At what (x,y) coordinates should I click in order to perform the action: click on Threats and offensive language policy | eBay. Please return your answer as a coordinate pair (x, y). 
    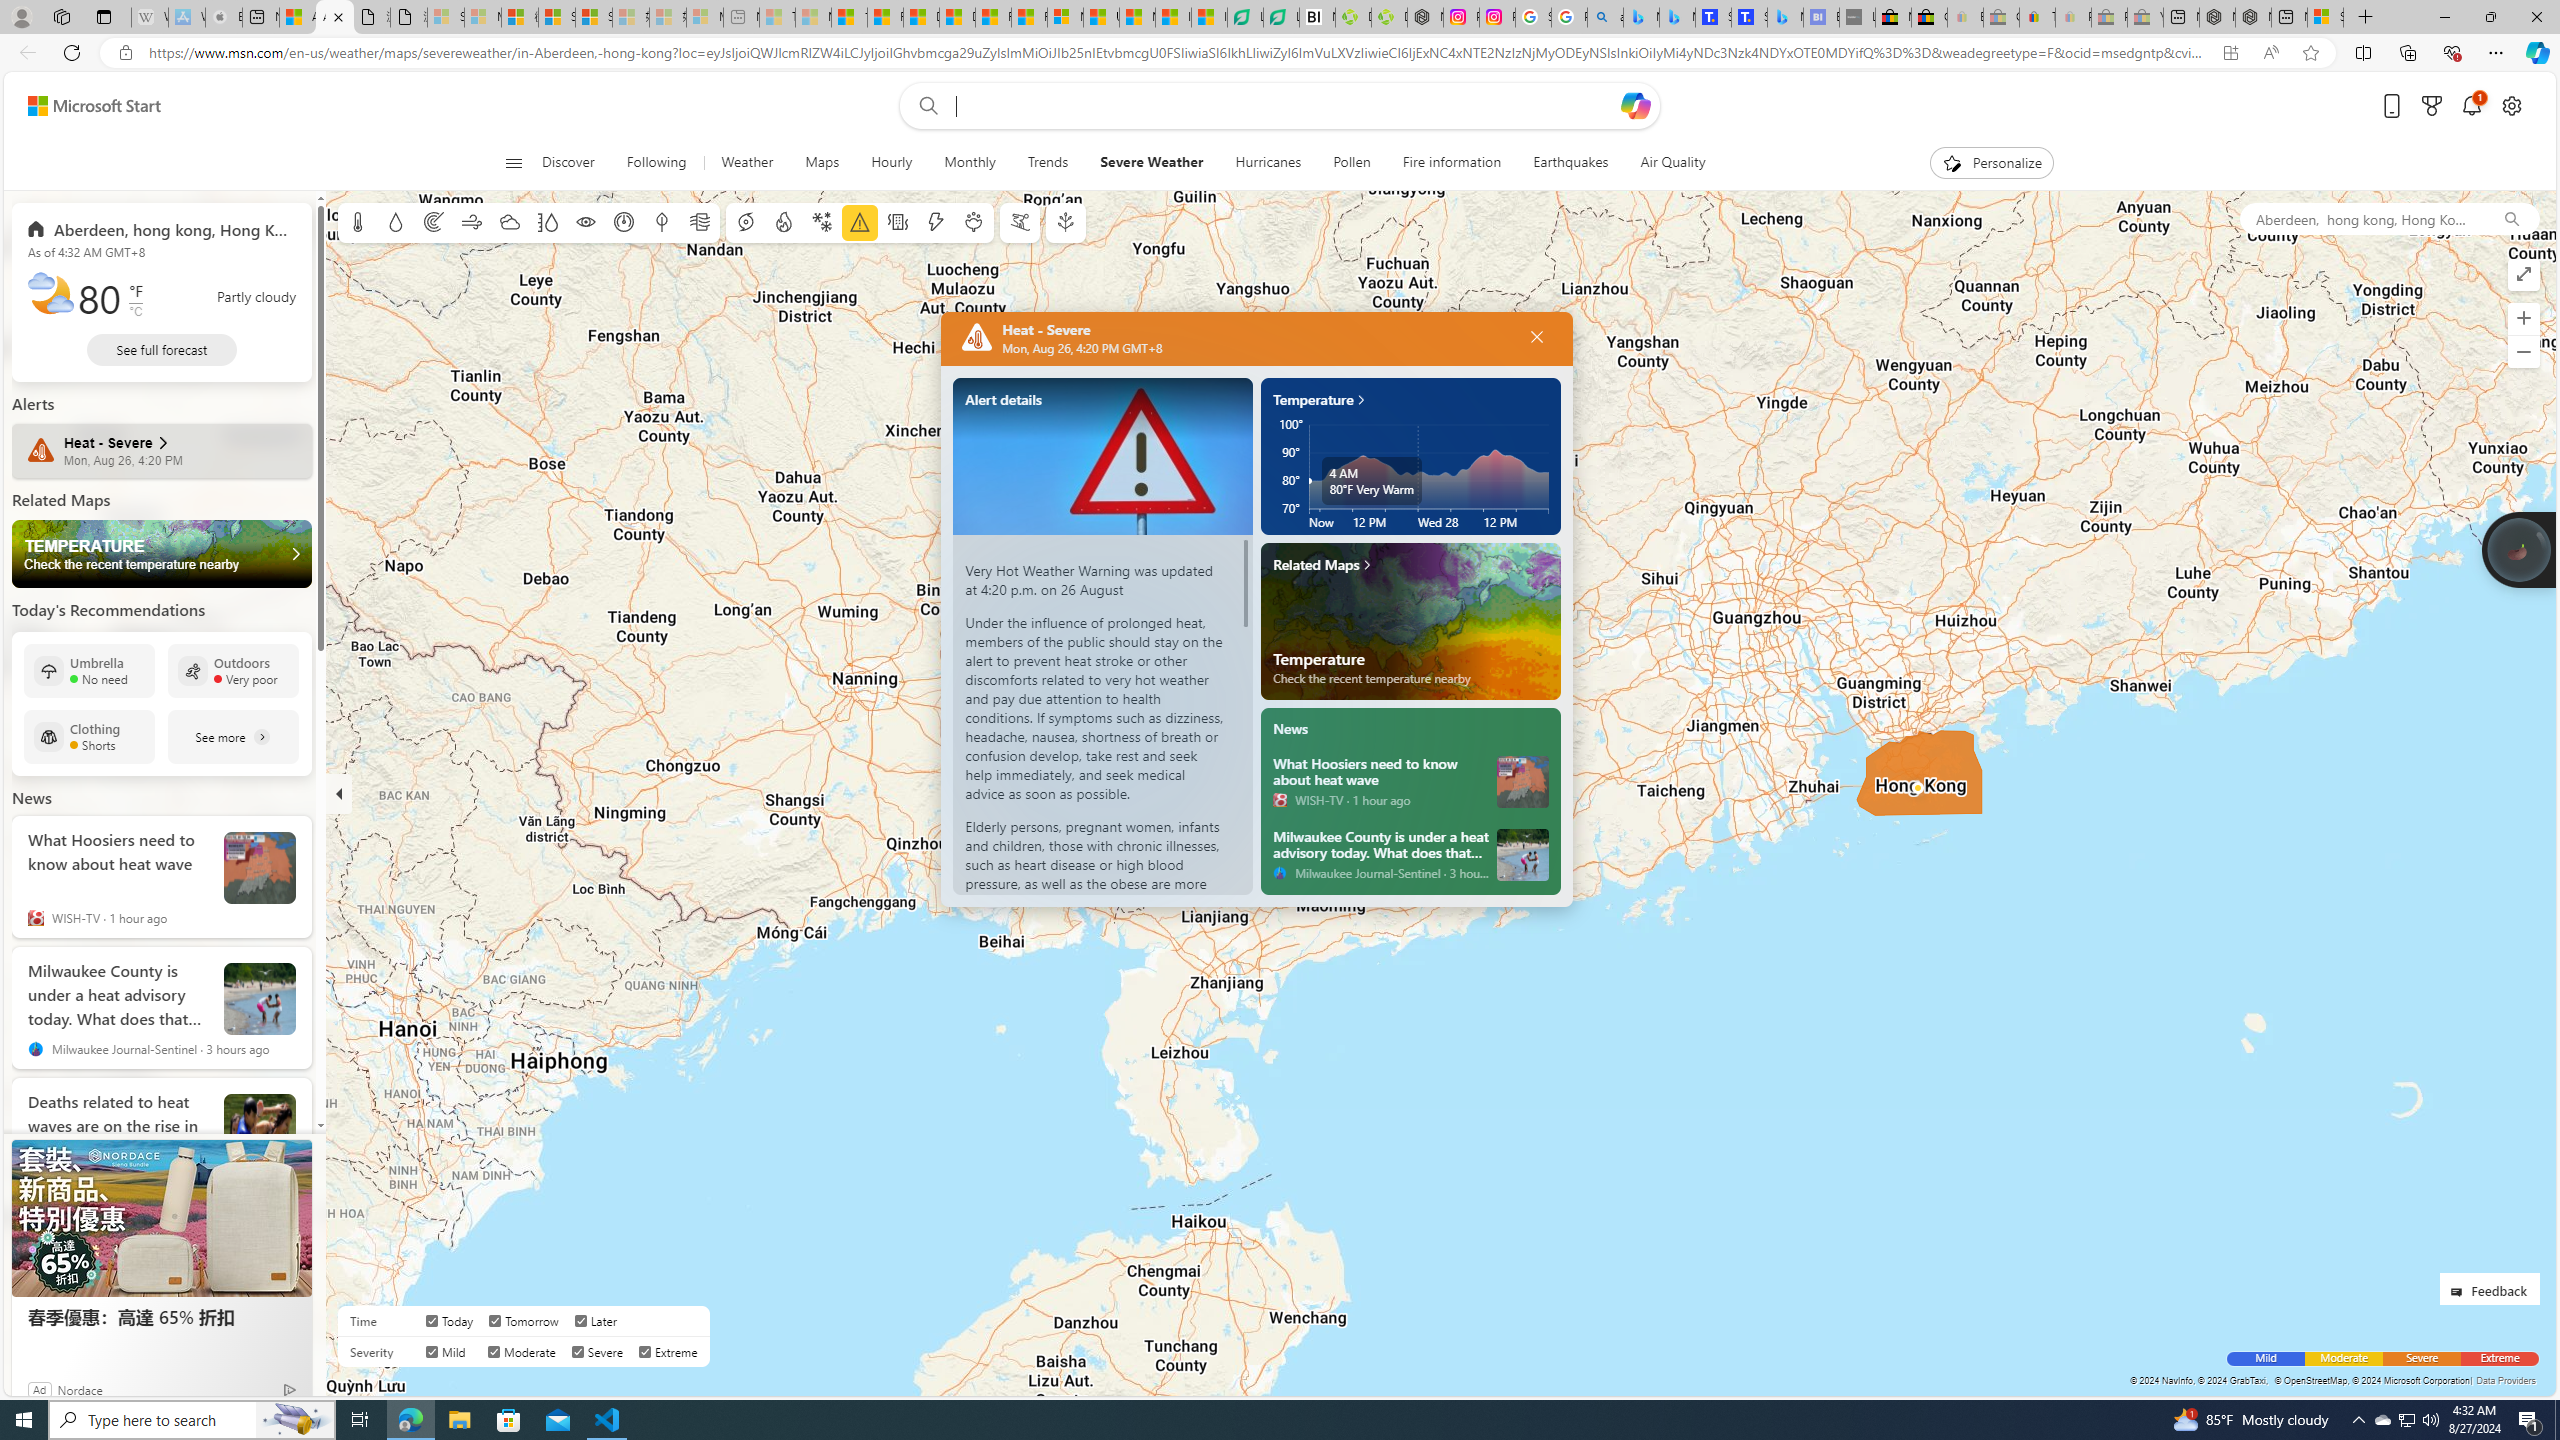
    Looking at the image, I should click on (2038, 17).